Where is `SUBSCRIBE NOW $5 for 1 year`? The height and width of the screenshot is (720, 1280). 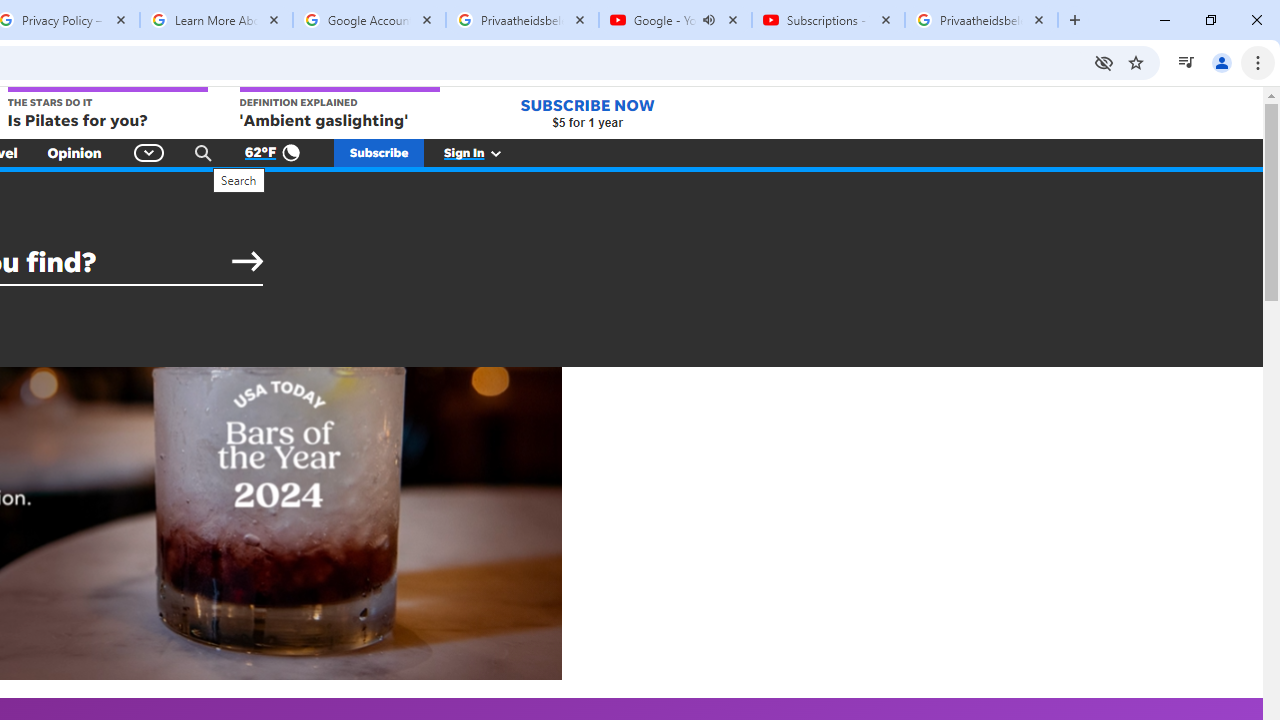 SUBSCRIBE NOW $5 for 1 year is located at coordinates (587, 112).